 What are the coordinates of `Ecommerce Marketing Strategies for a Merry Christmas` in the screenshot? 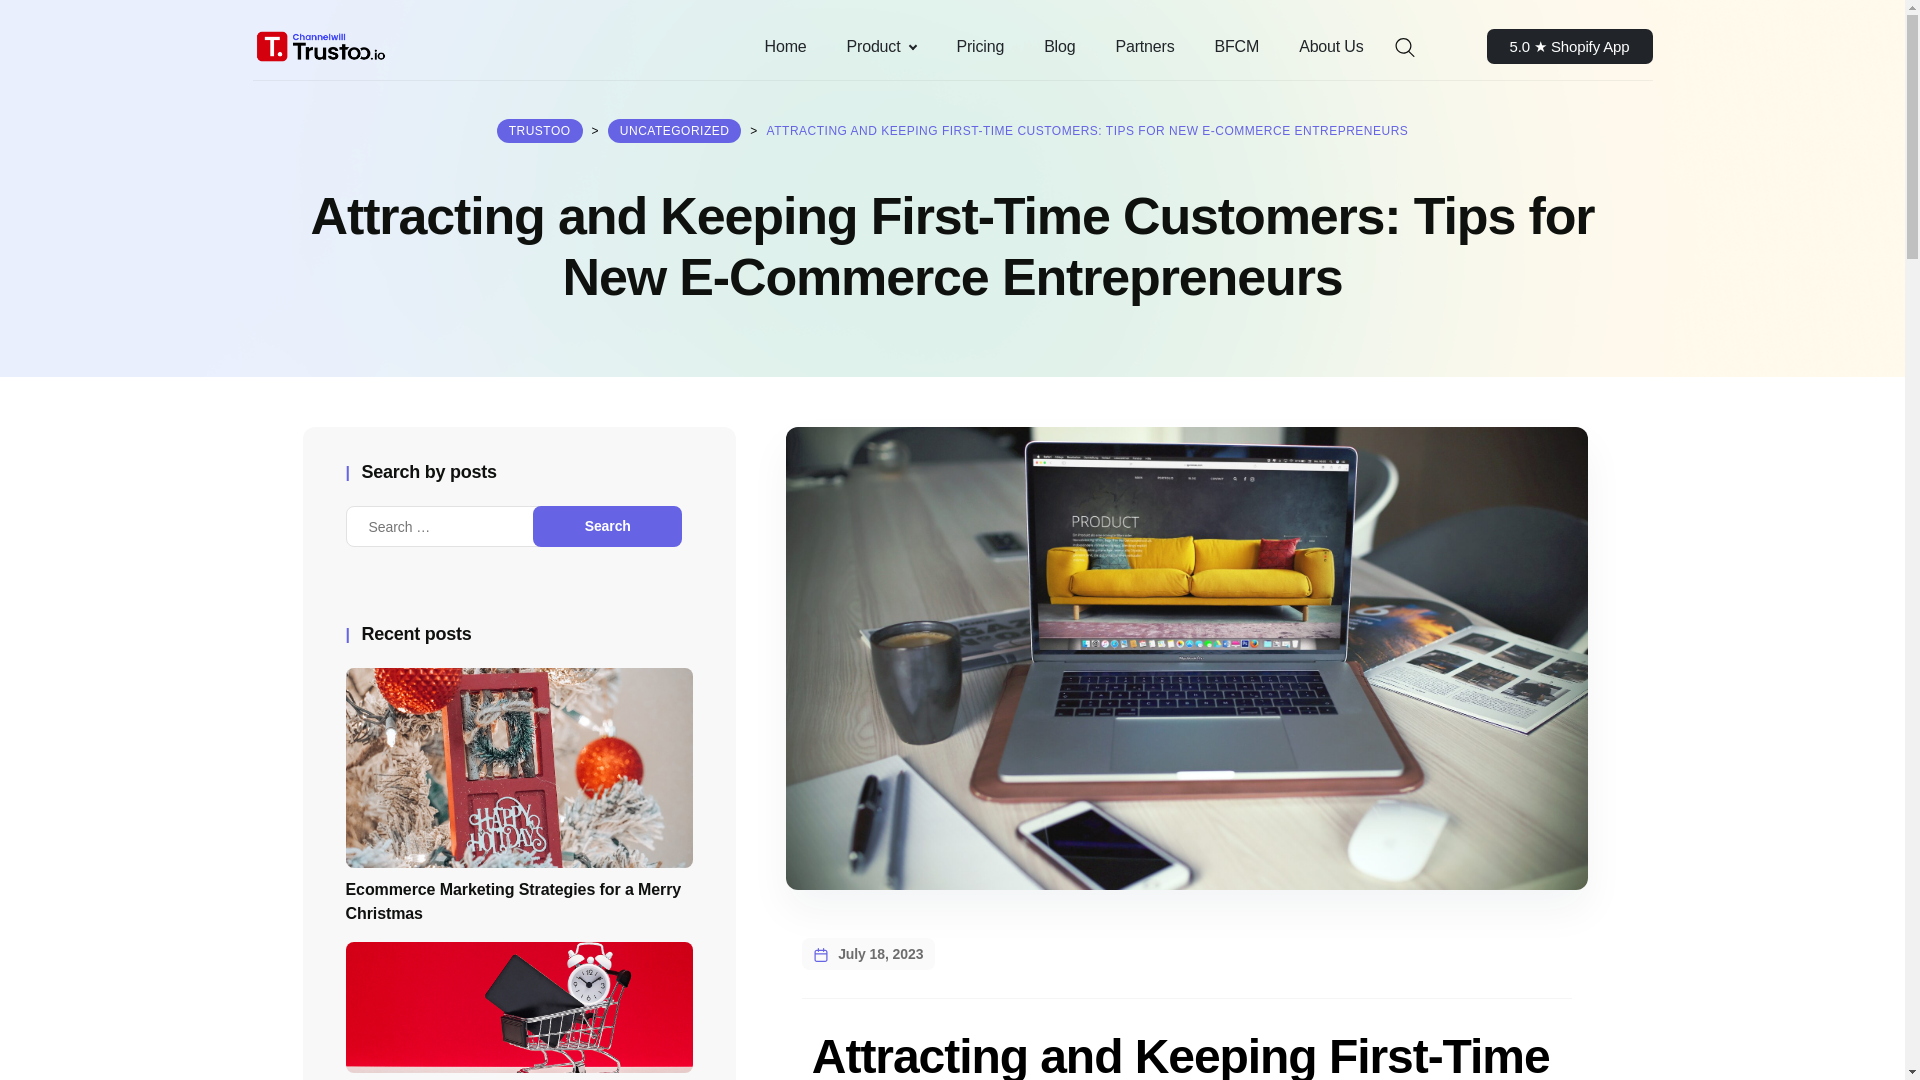 It's located at (519, 842).